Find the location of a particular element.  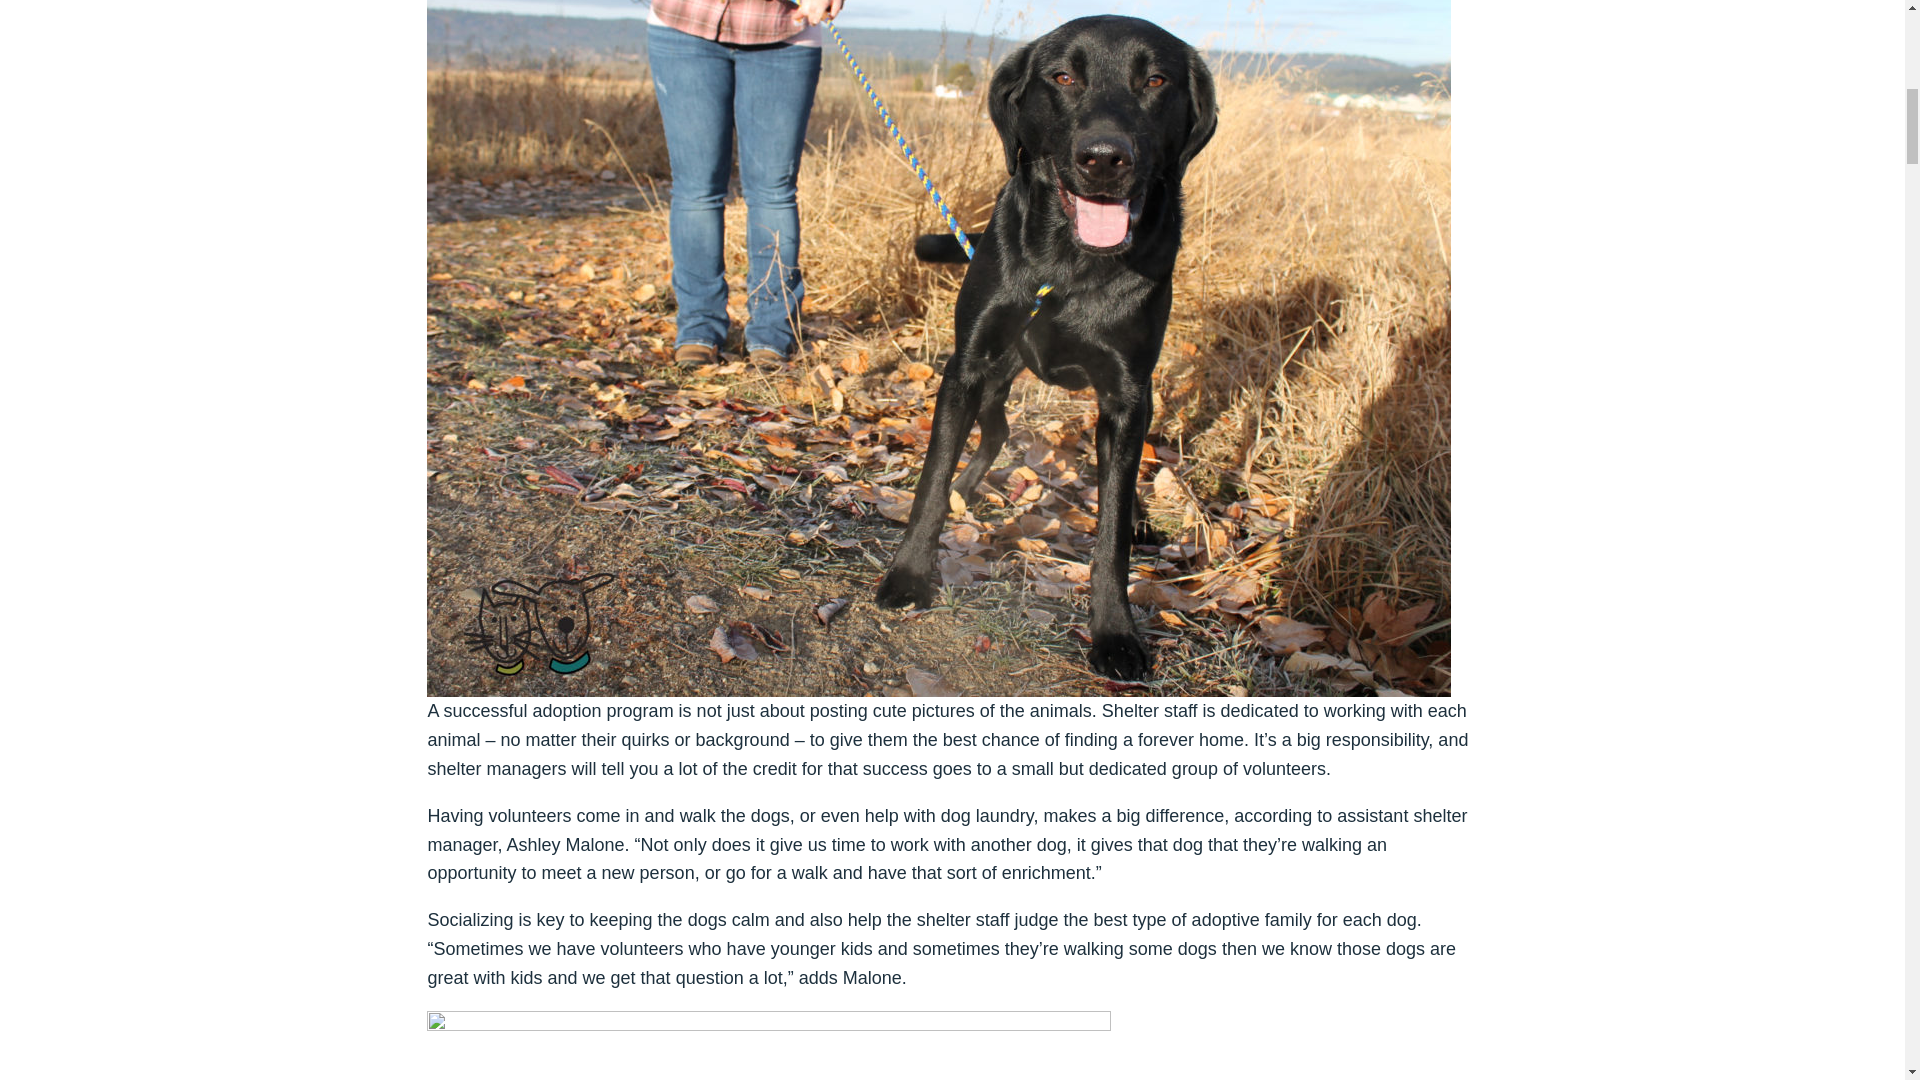

Things To Do is located at coordinates (993, 110).